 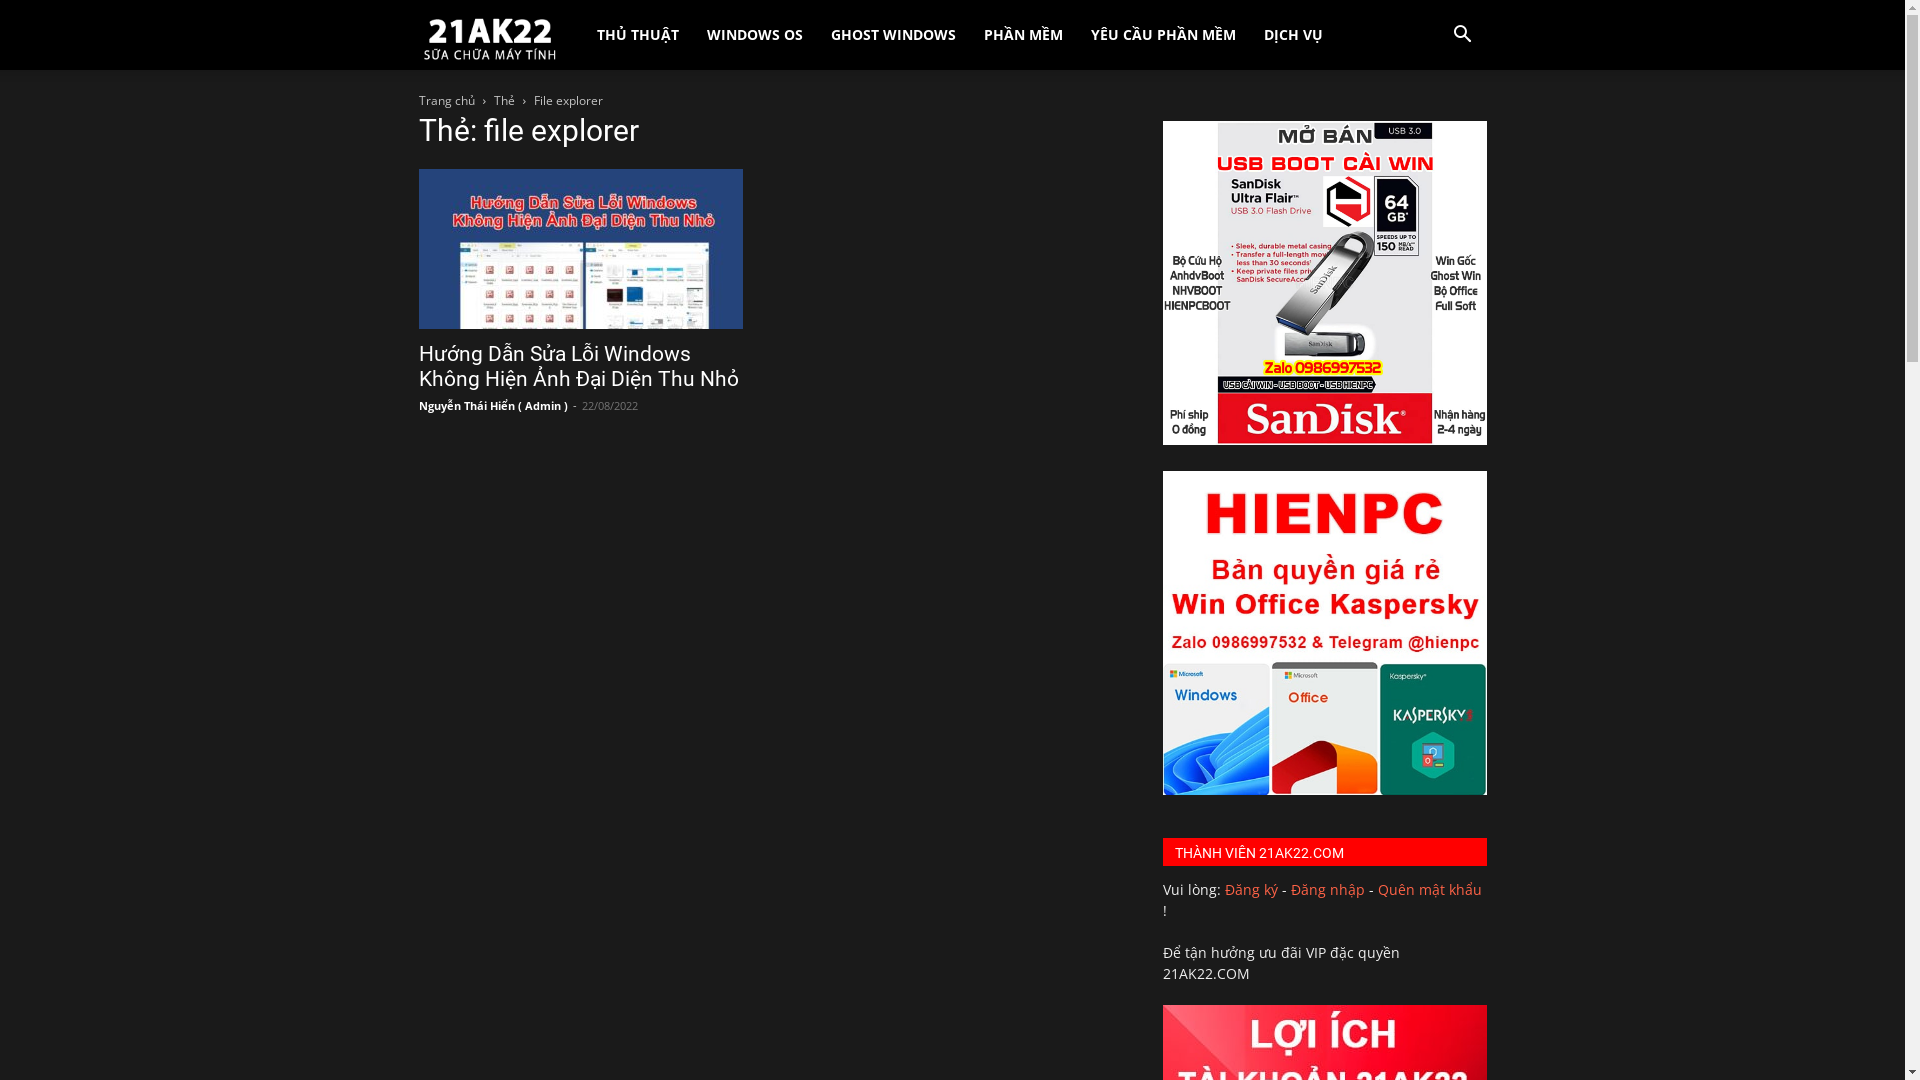 I want to click on WINDOWS OS, so click(x=755, y=35).